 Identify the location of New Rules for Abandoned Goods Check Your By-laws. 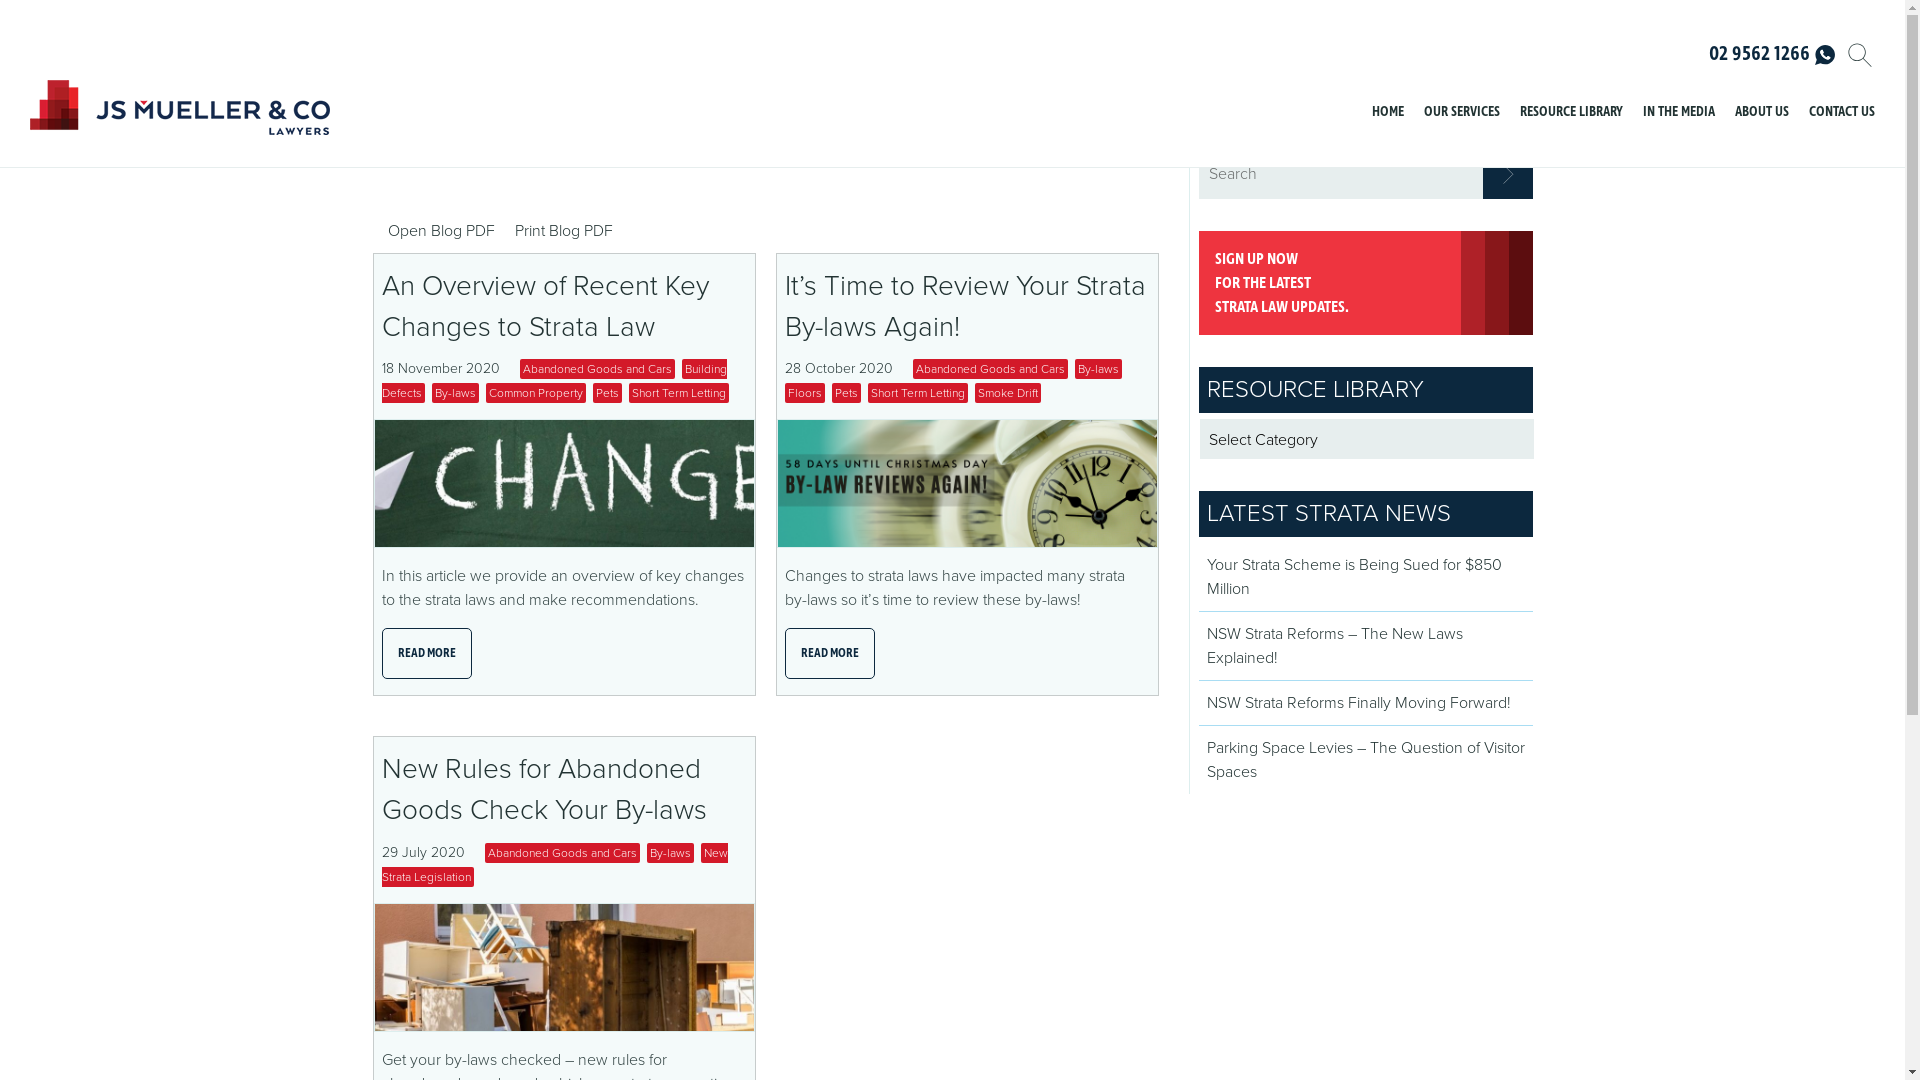
(544, 790).